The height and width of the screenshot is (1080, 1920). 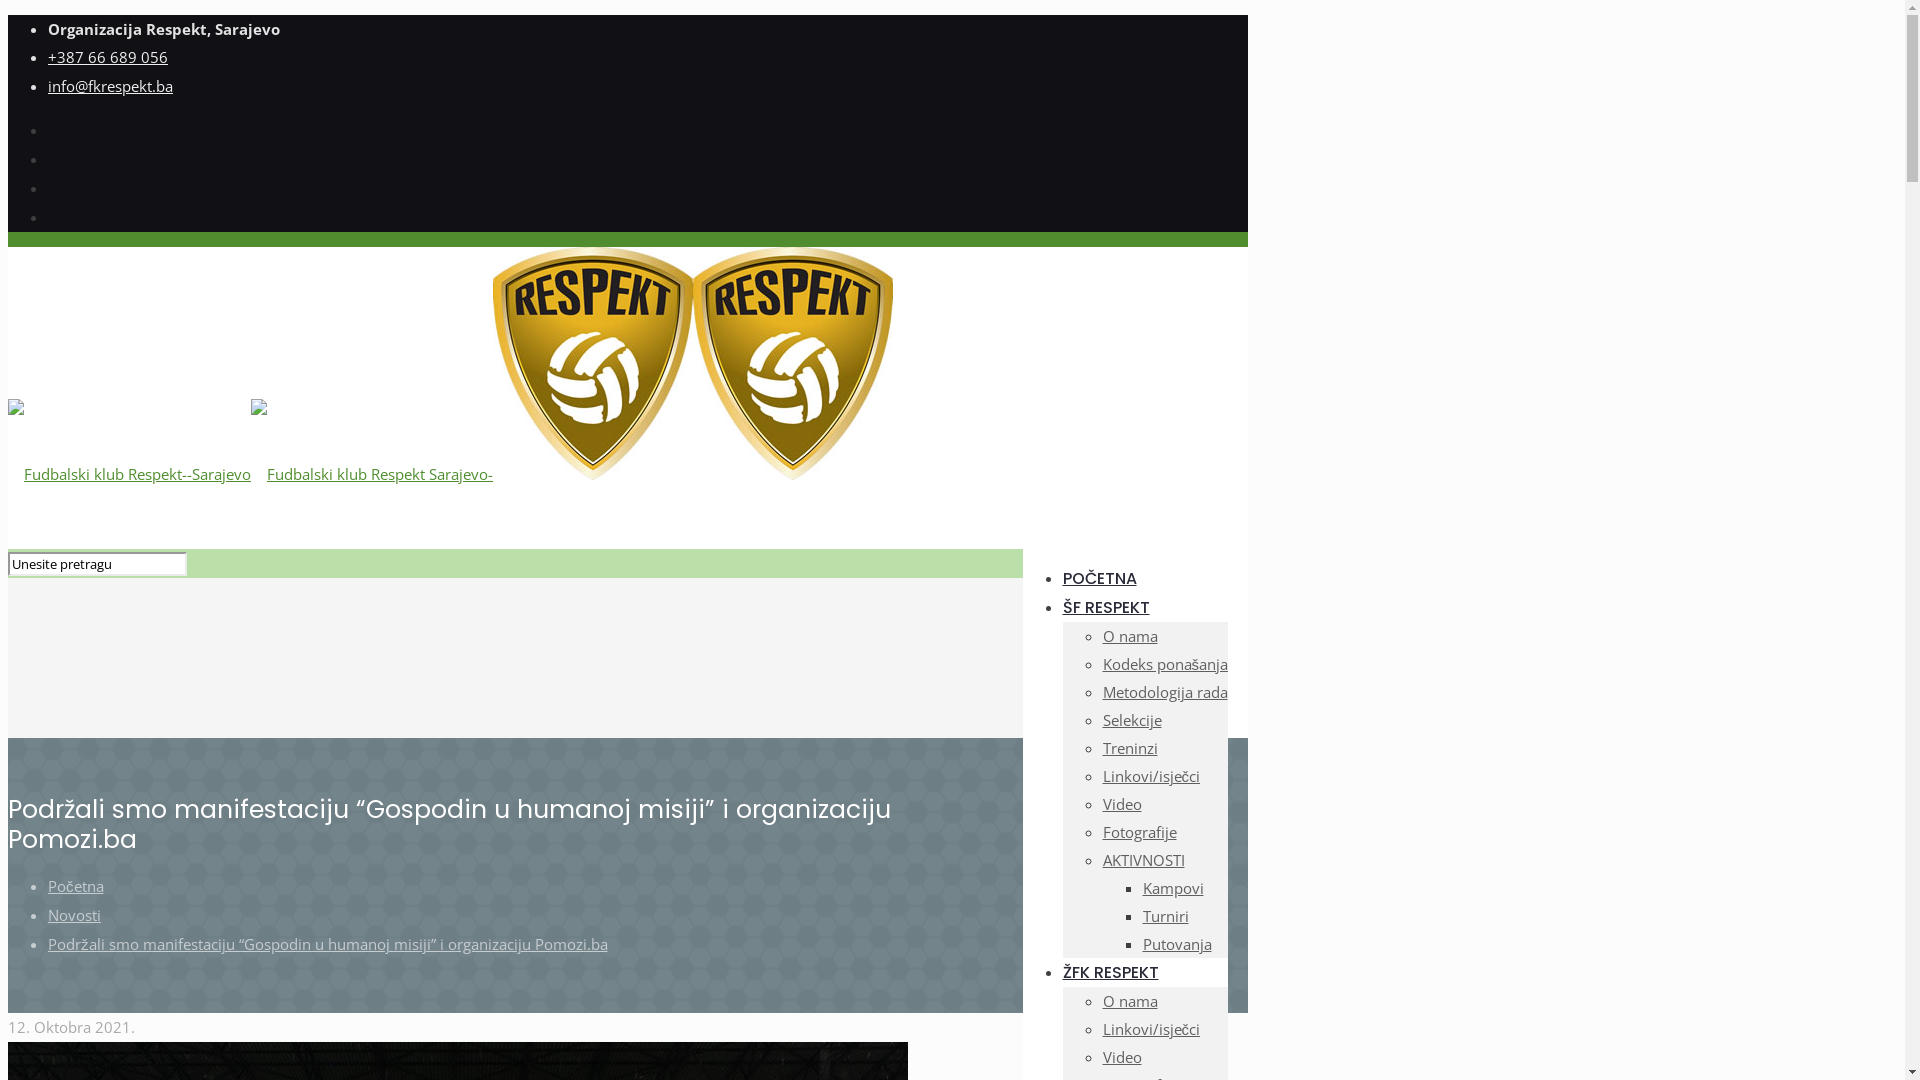 What do you see at coordinates (74, 914) in the screenshot?
I see `Novosti` at bounding box center [74, 914].